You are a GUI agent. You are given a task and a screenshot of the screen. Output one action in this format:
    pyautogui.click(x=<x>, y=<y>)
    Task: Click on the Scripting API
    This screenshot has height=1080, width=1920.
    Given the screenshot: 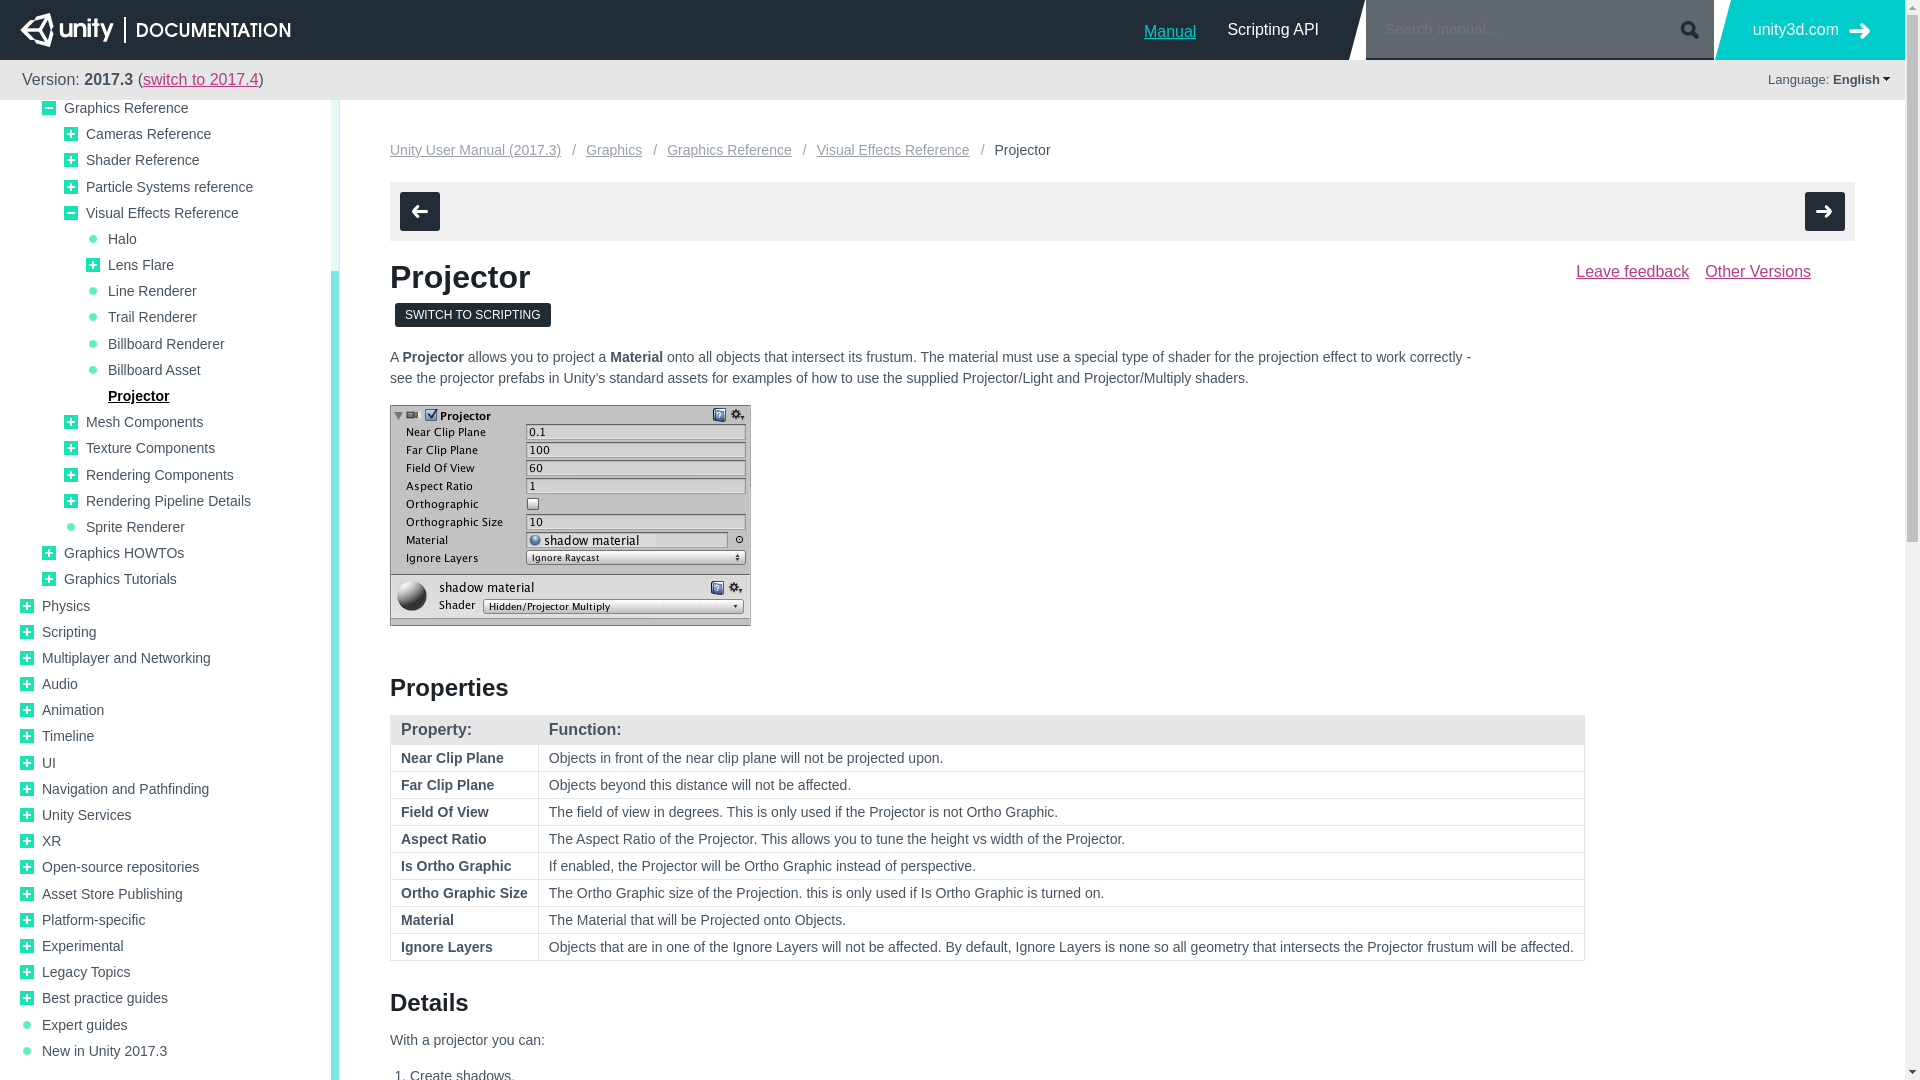 What is the action you would take?
    pyautogui.click(x=1272, y=29)
    